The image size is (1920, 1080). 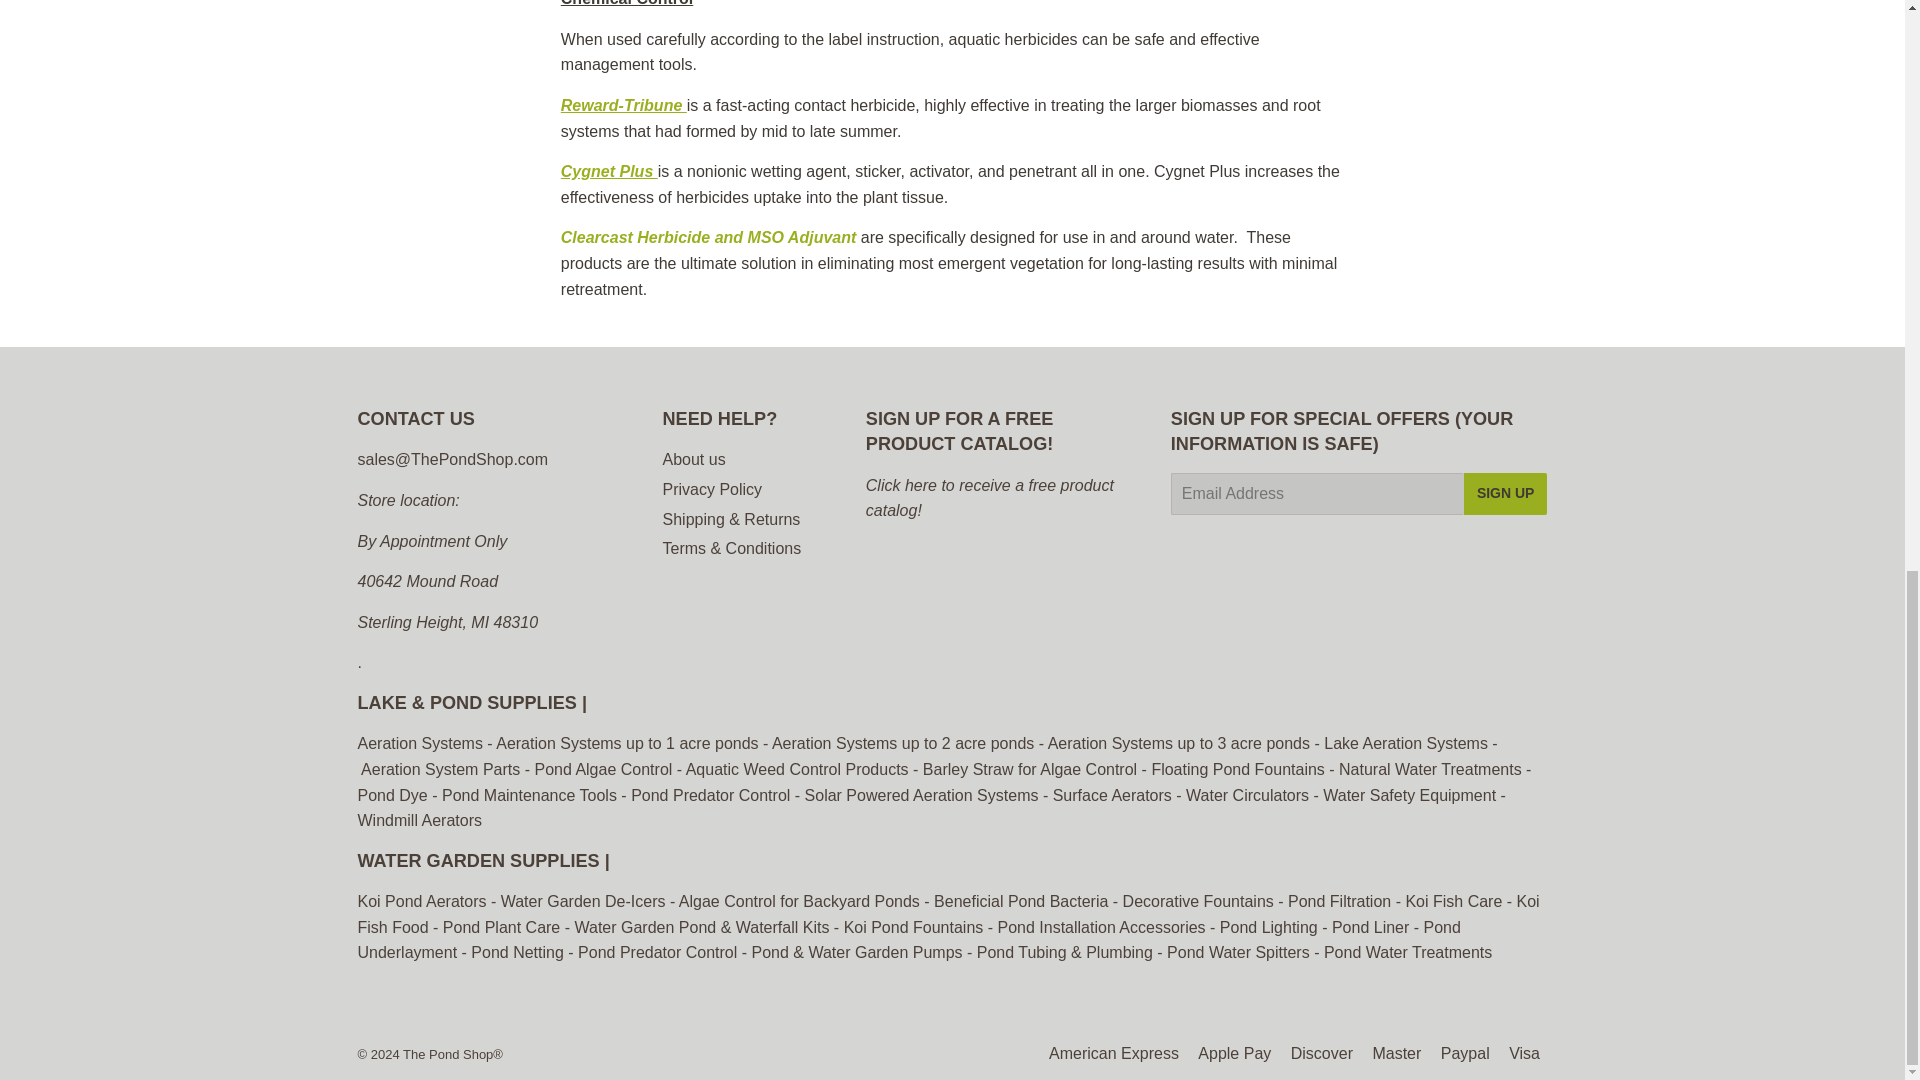 What do you see at coordinates (392, 795) in the screenshot?
I see `Pond Dye` at bounding box center [392, 795].